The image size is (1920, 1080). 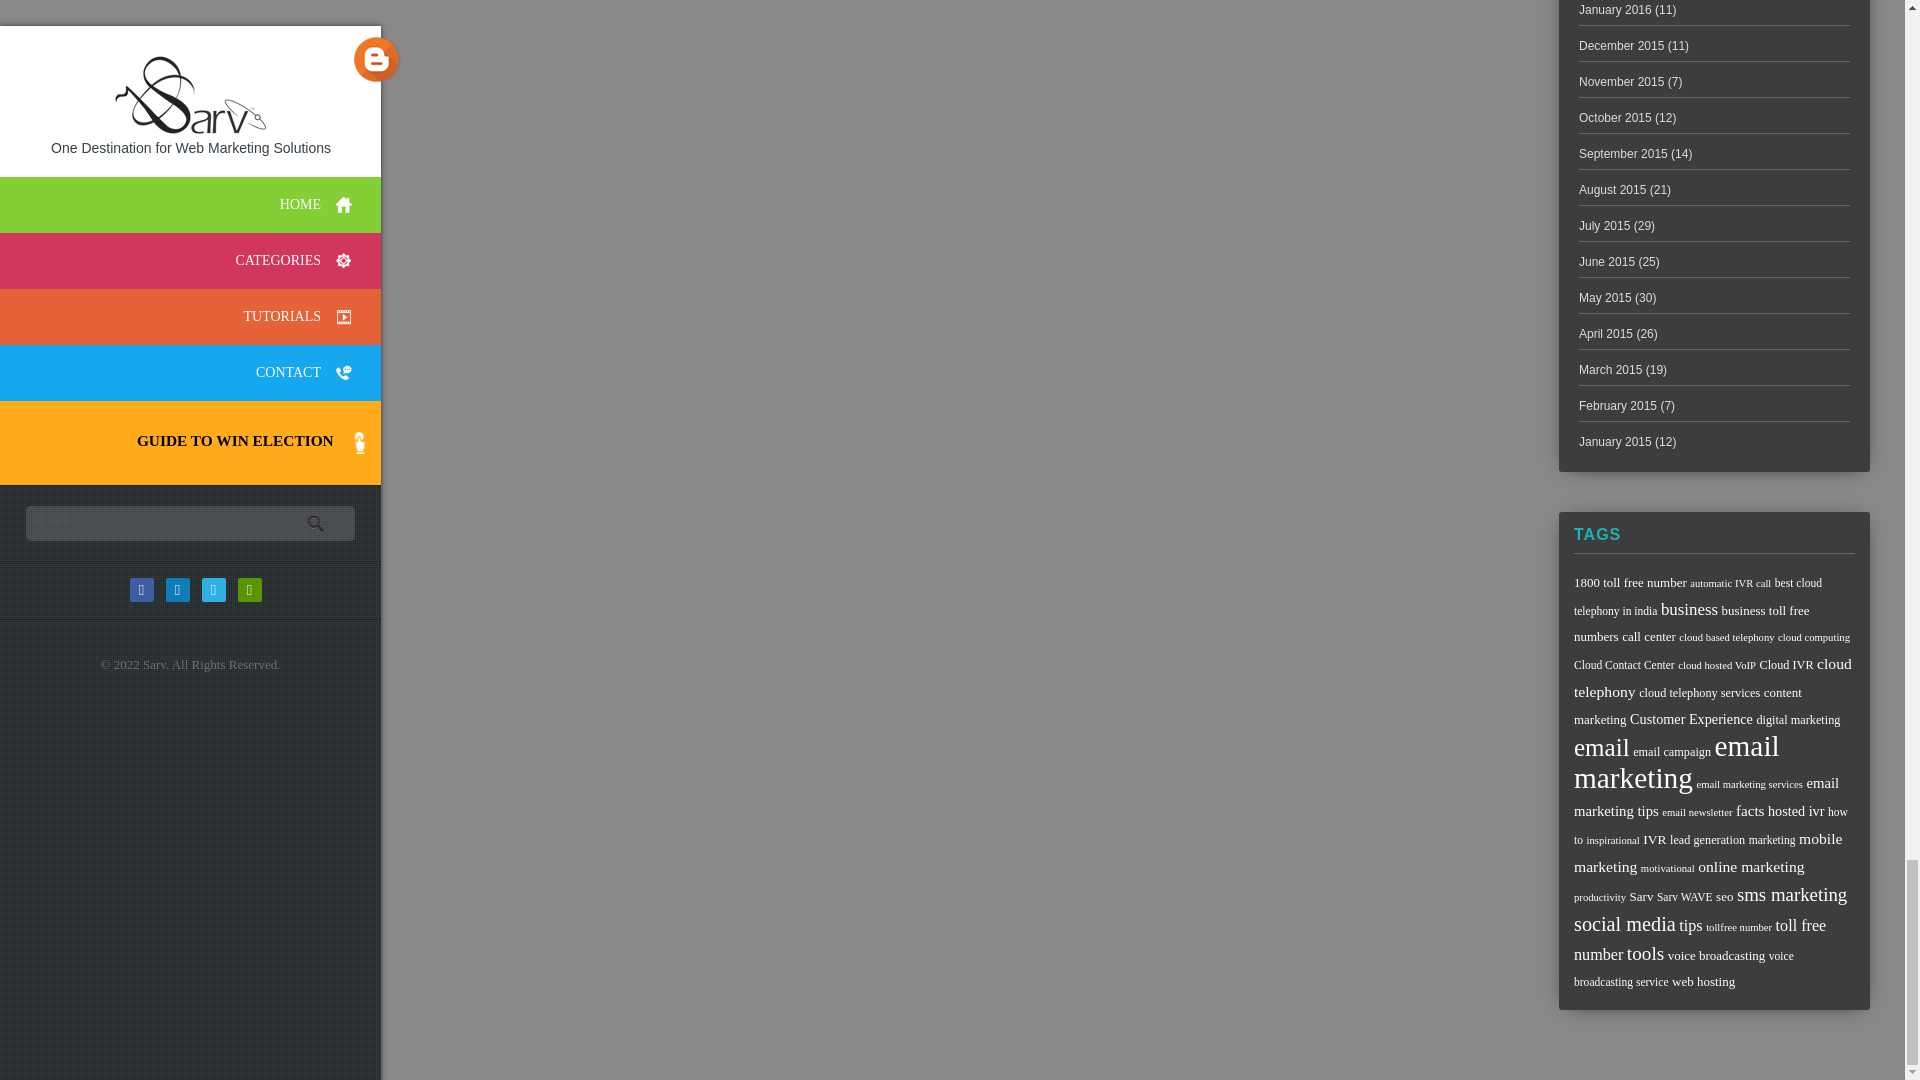 I want to click on 11 topics, so click(x=1649, y=636).